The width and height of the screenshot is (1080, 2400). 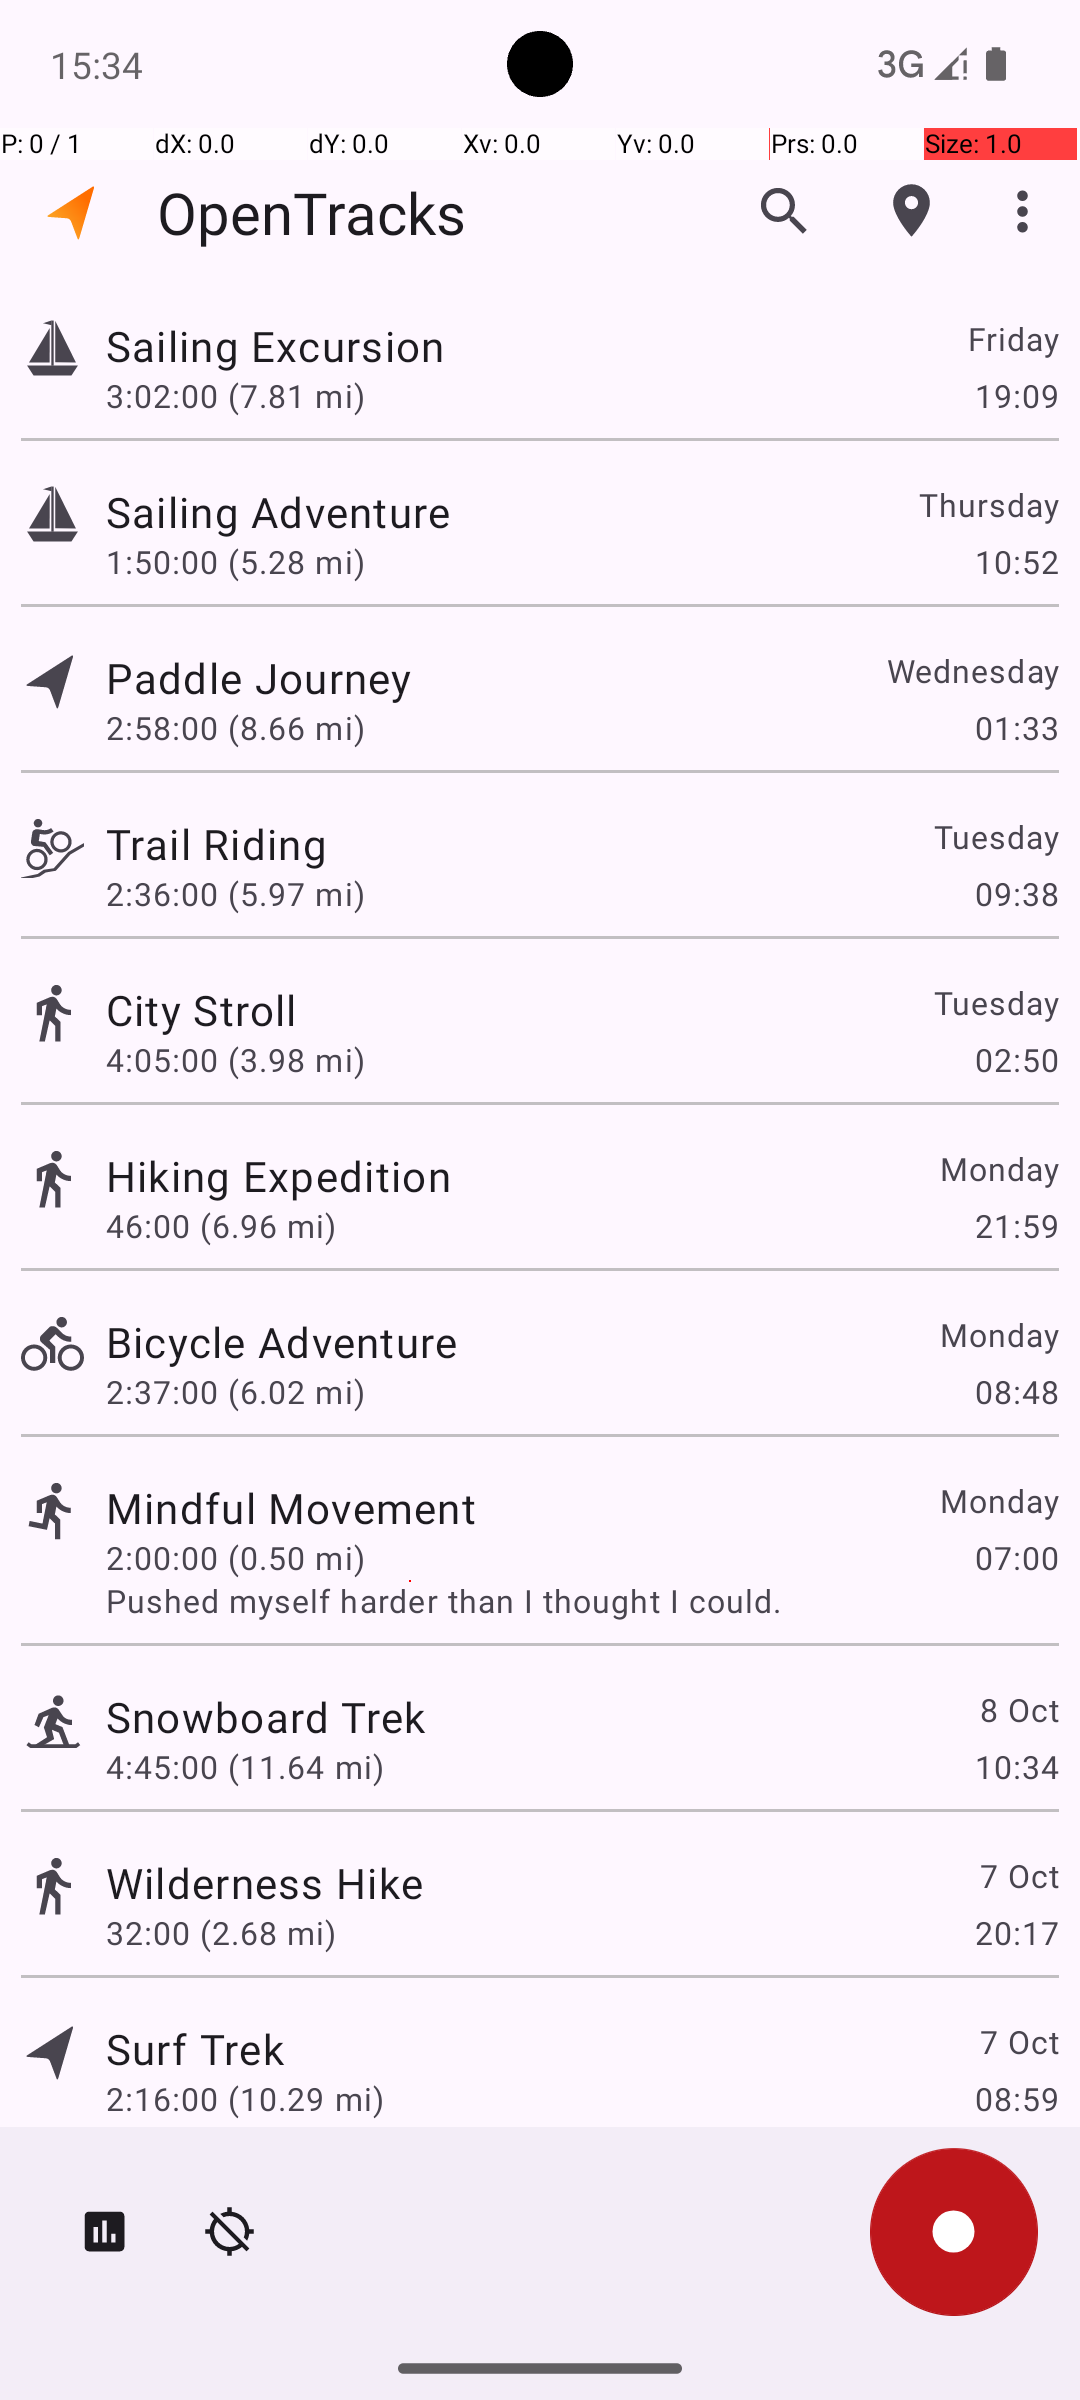 I want to click on Mindful Movement, so click(x=291, y=1508).